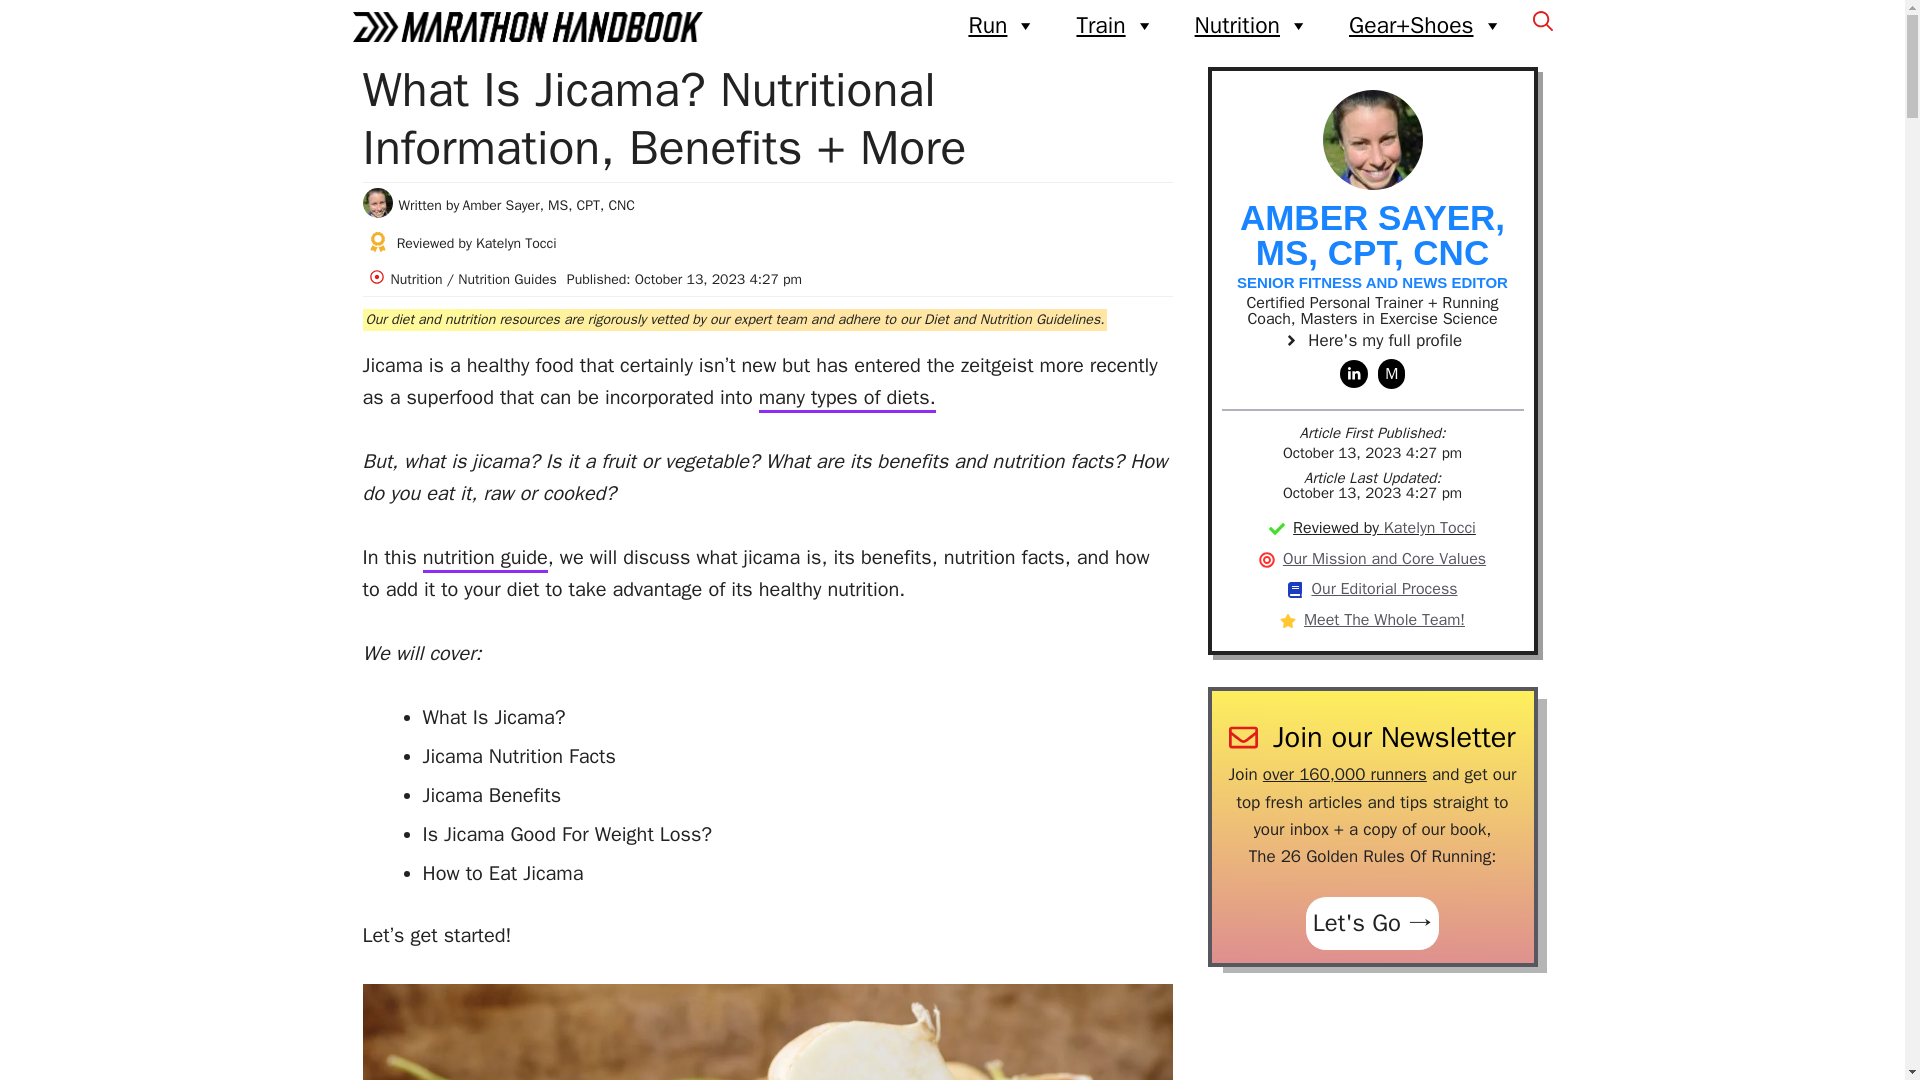  What do you see at coordinates (1002, 26) in the screenshot?
I see `Run` at bounding box center [1002, 26].